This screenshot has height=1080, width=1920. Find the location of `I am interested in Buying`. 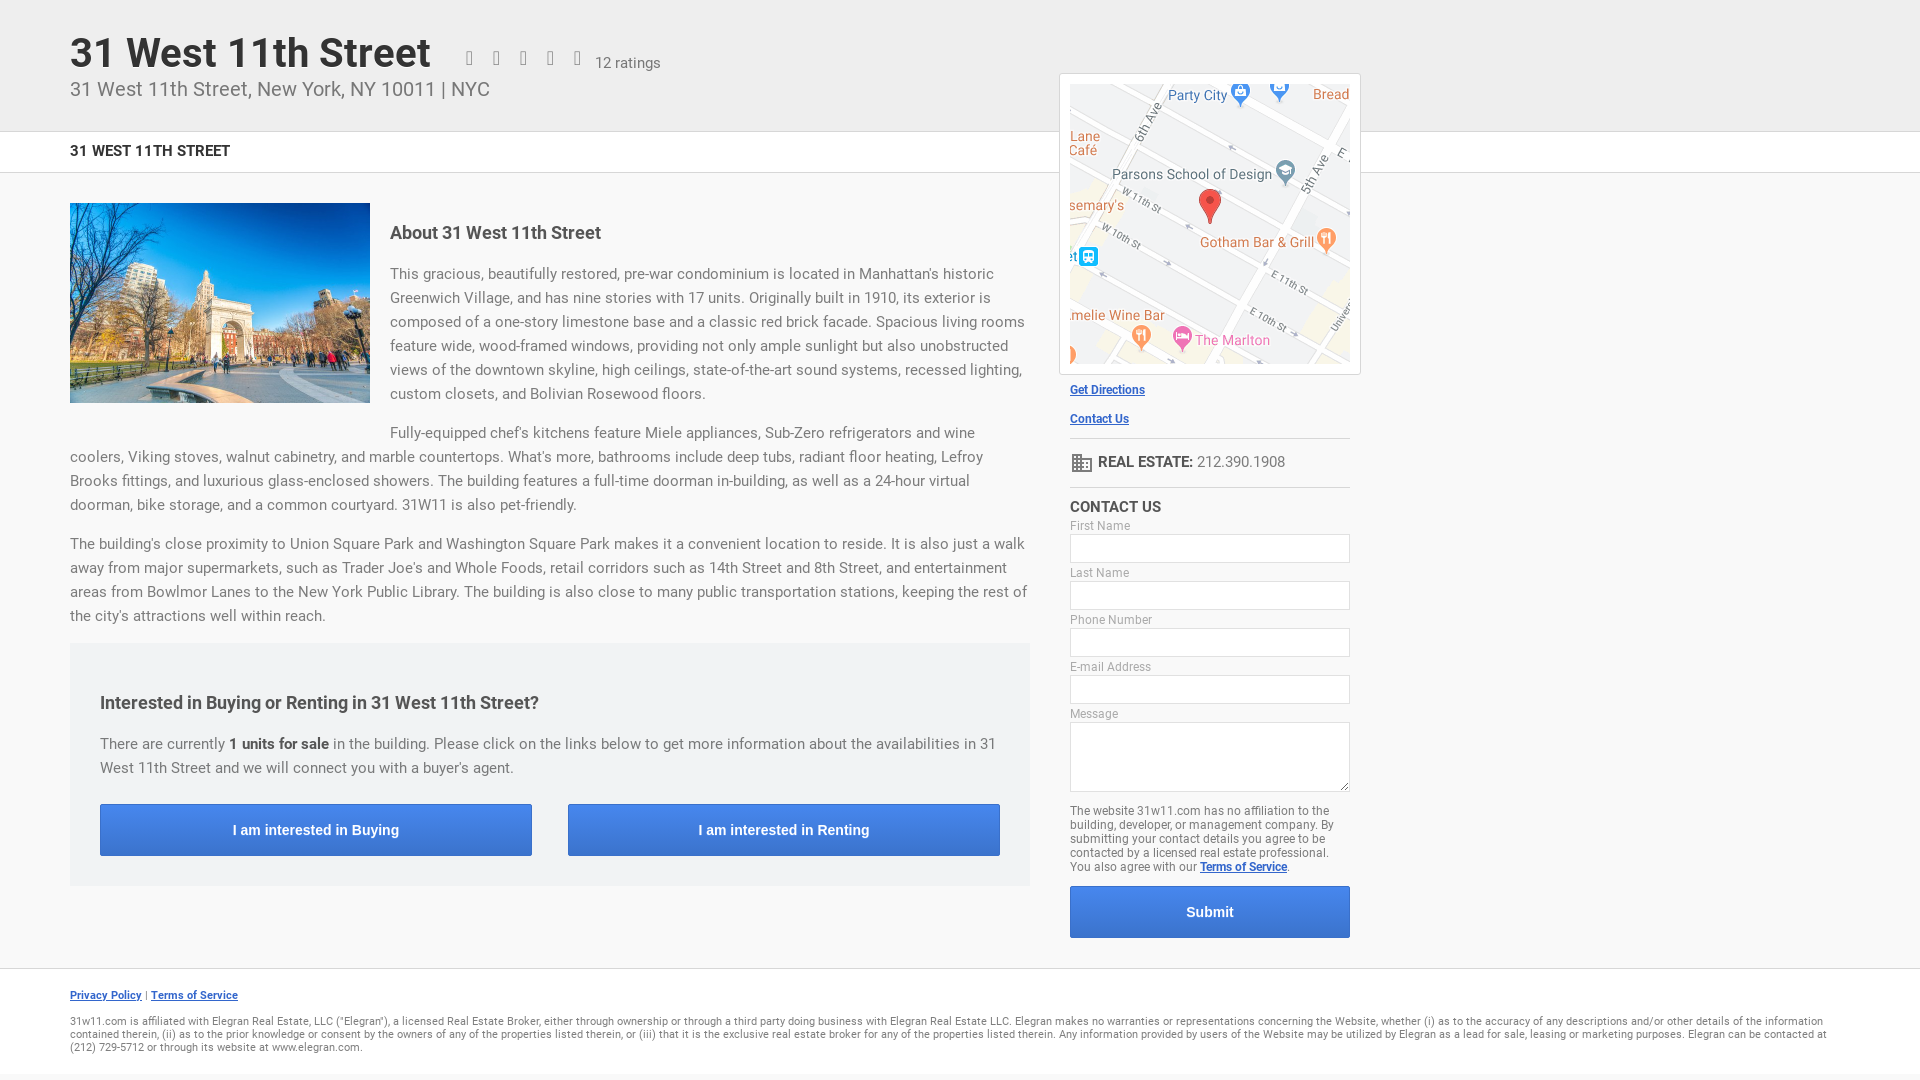

I am interested in Buying is located at coordinates (316, 830).